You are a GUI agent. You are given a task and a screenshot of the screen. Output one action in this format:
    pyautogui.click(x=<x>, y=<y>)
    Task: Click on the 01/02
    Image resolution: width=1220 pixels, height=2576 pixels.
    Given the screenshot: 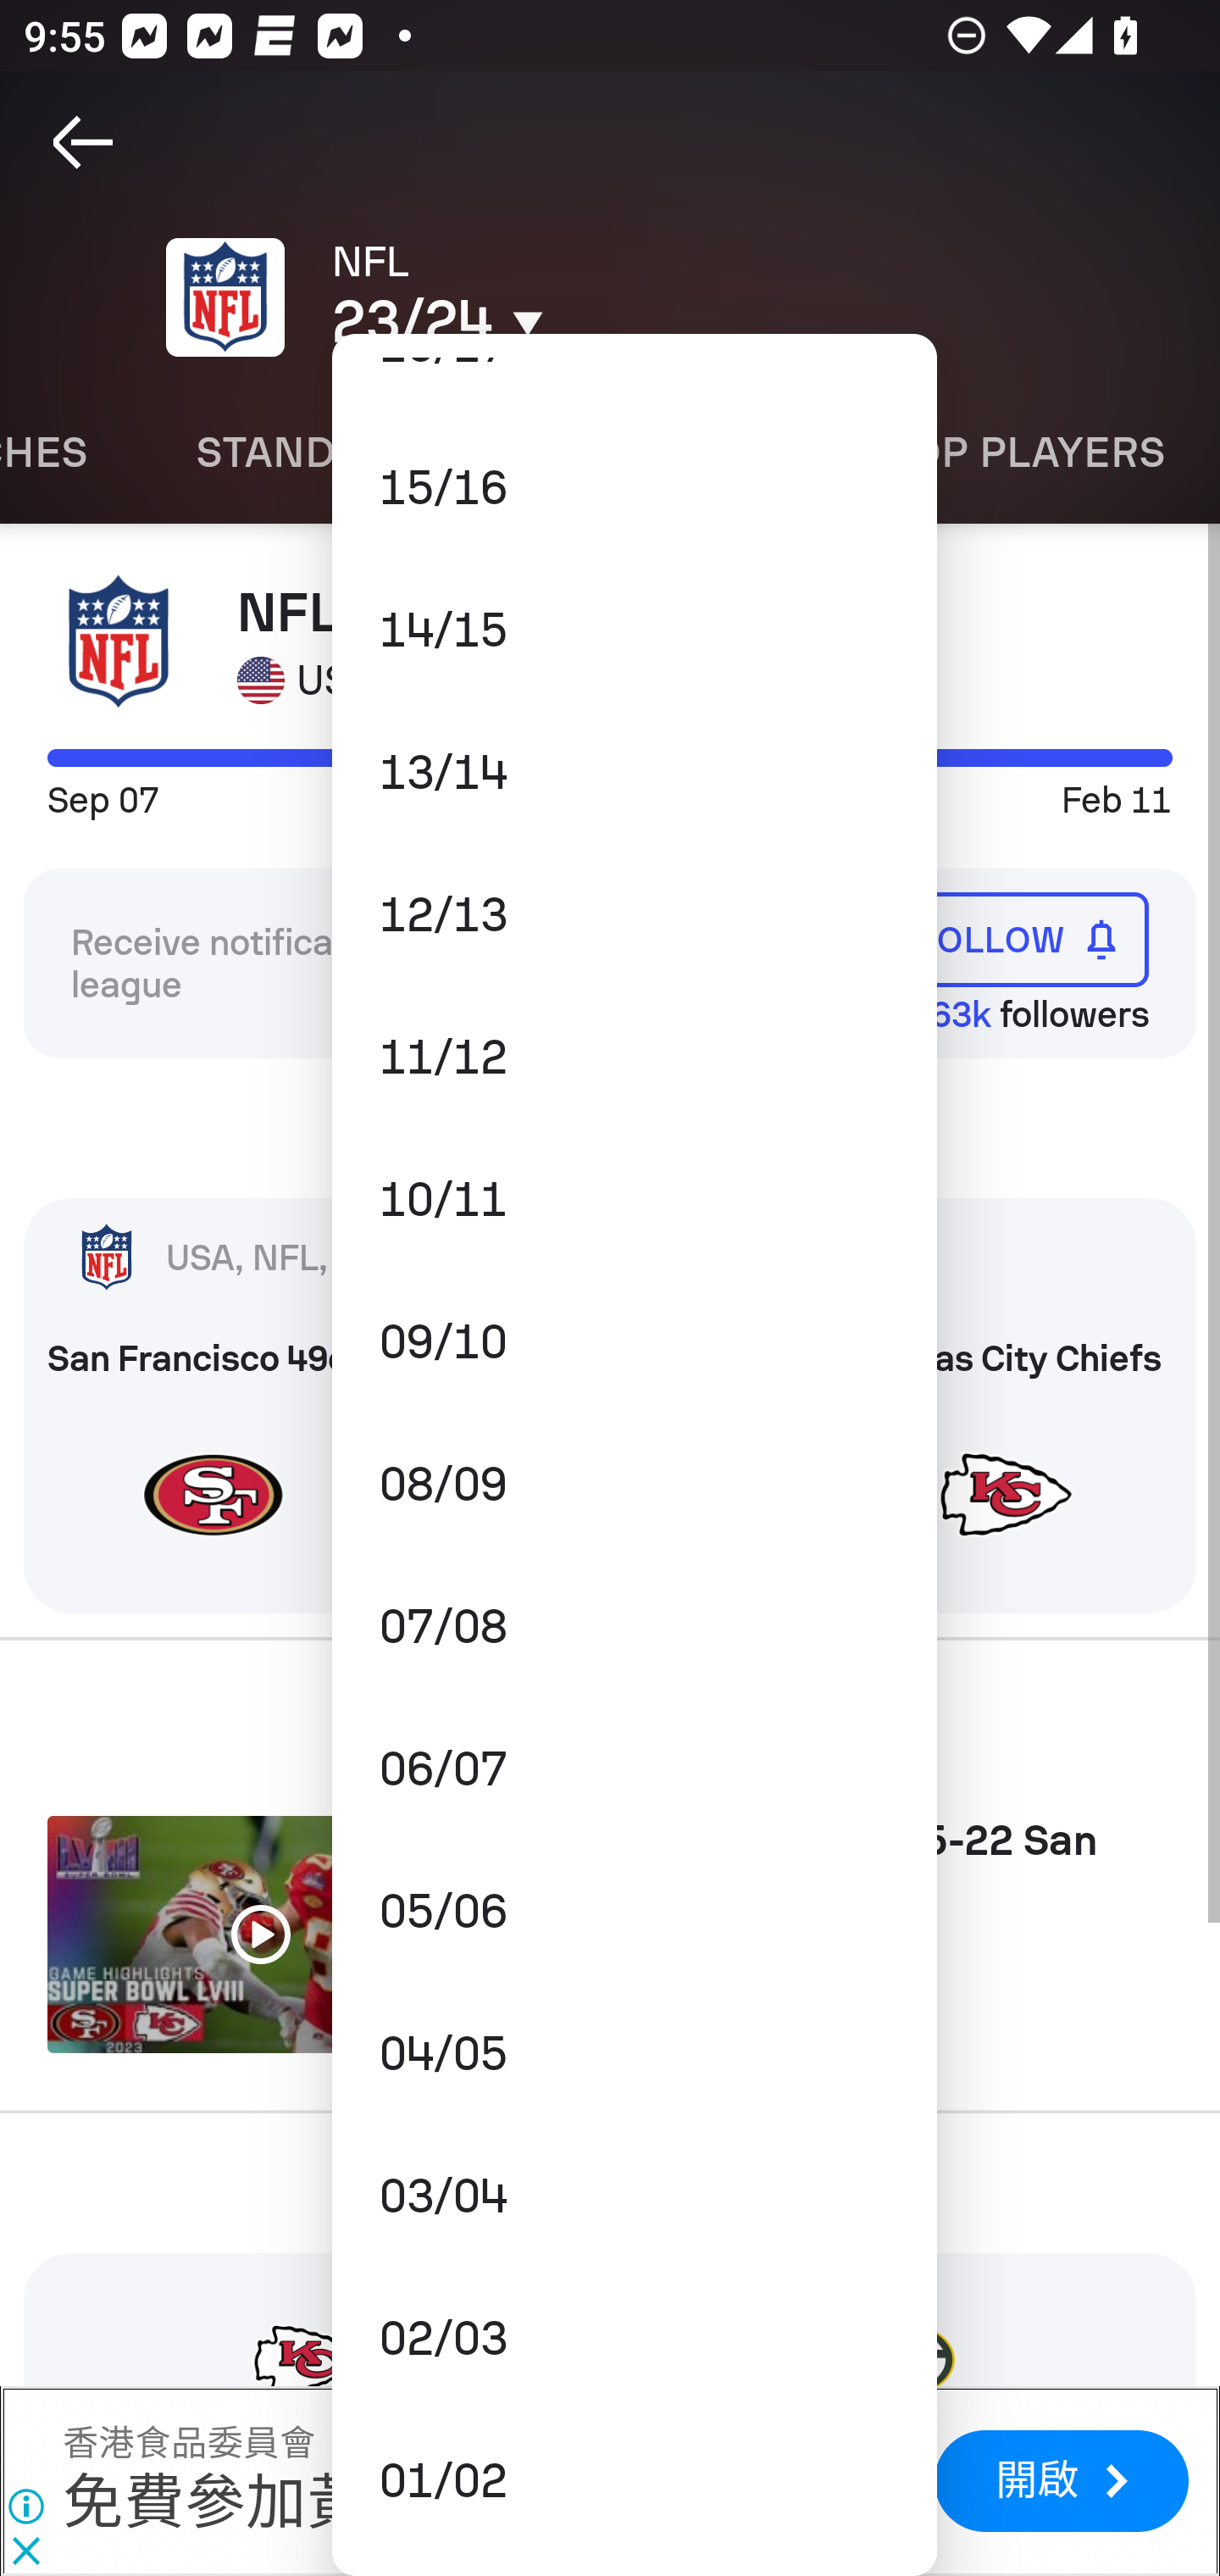 What is the action you would take?
    pyautogui.click(x=634, y=2481)
    